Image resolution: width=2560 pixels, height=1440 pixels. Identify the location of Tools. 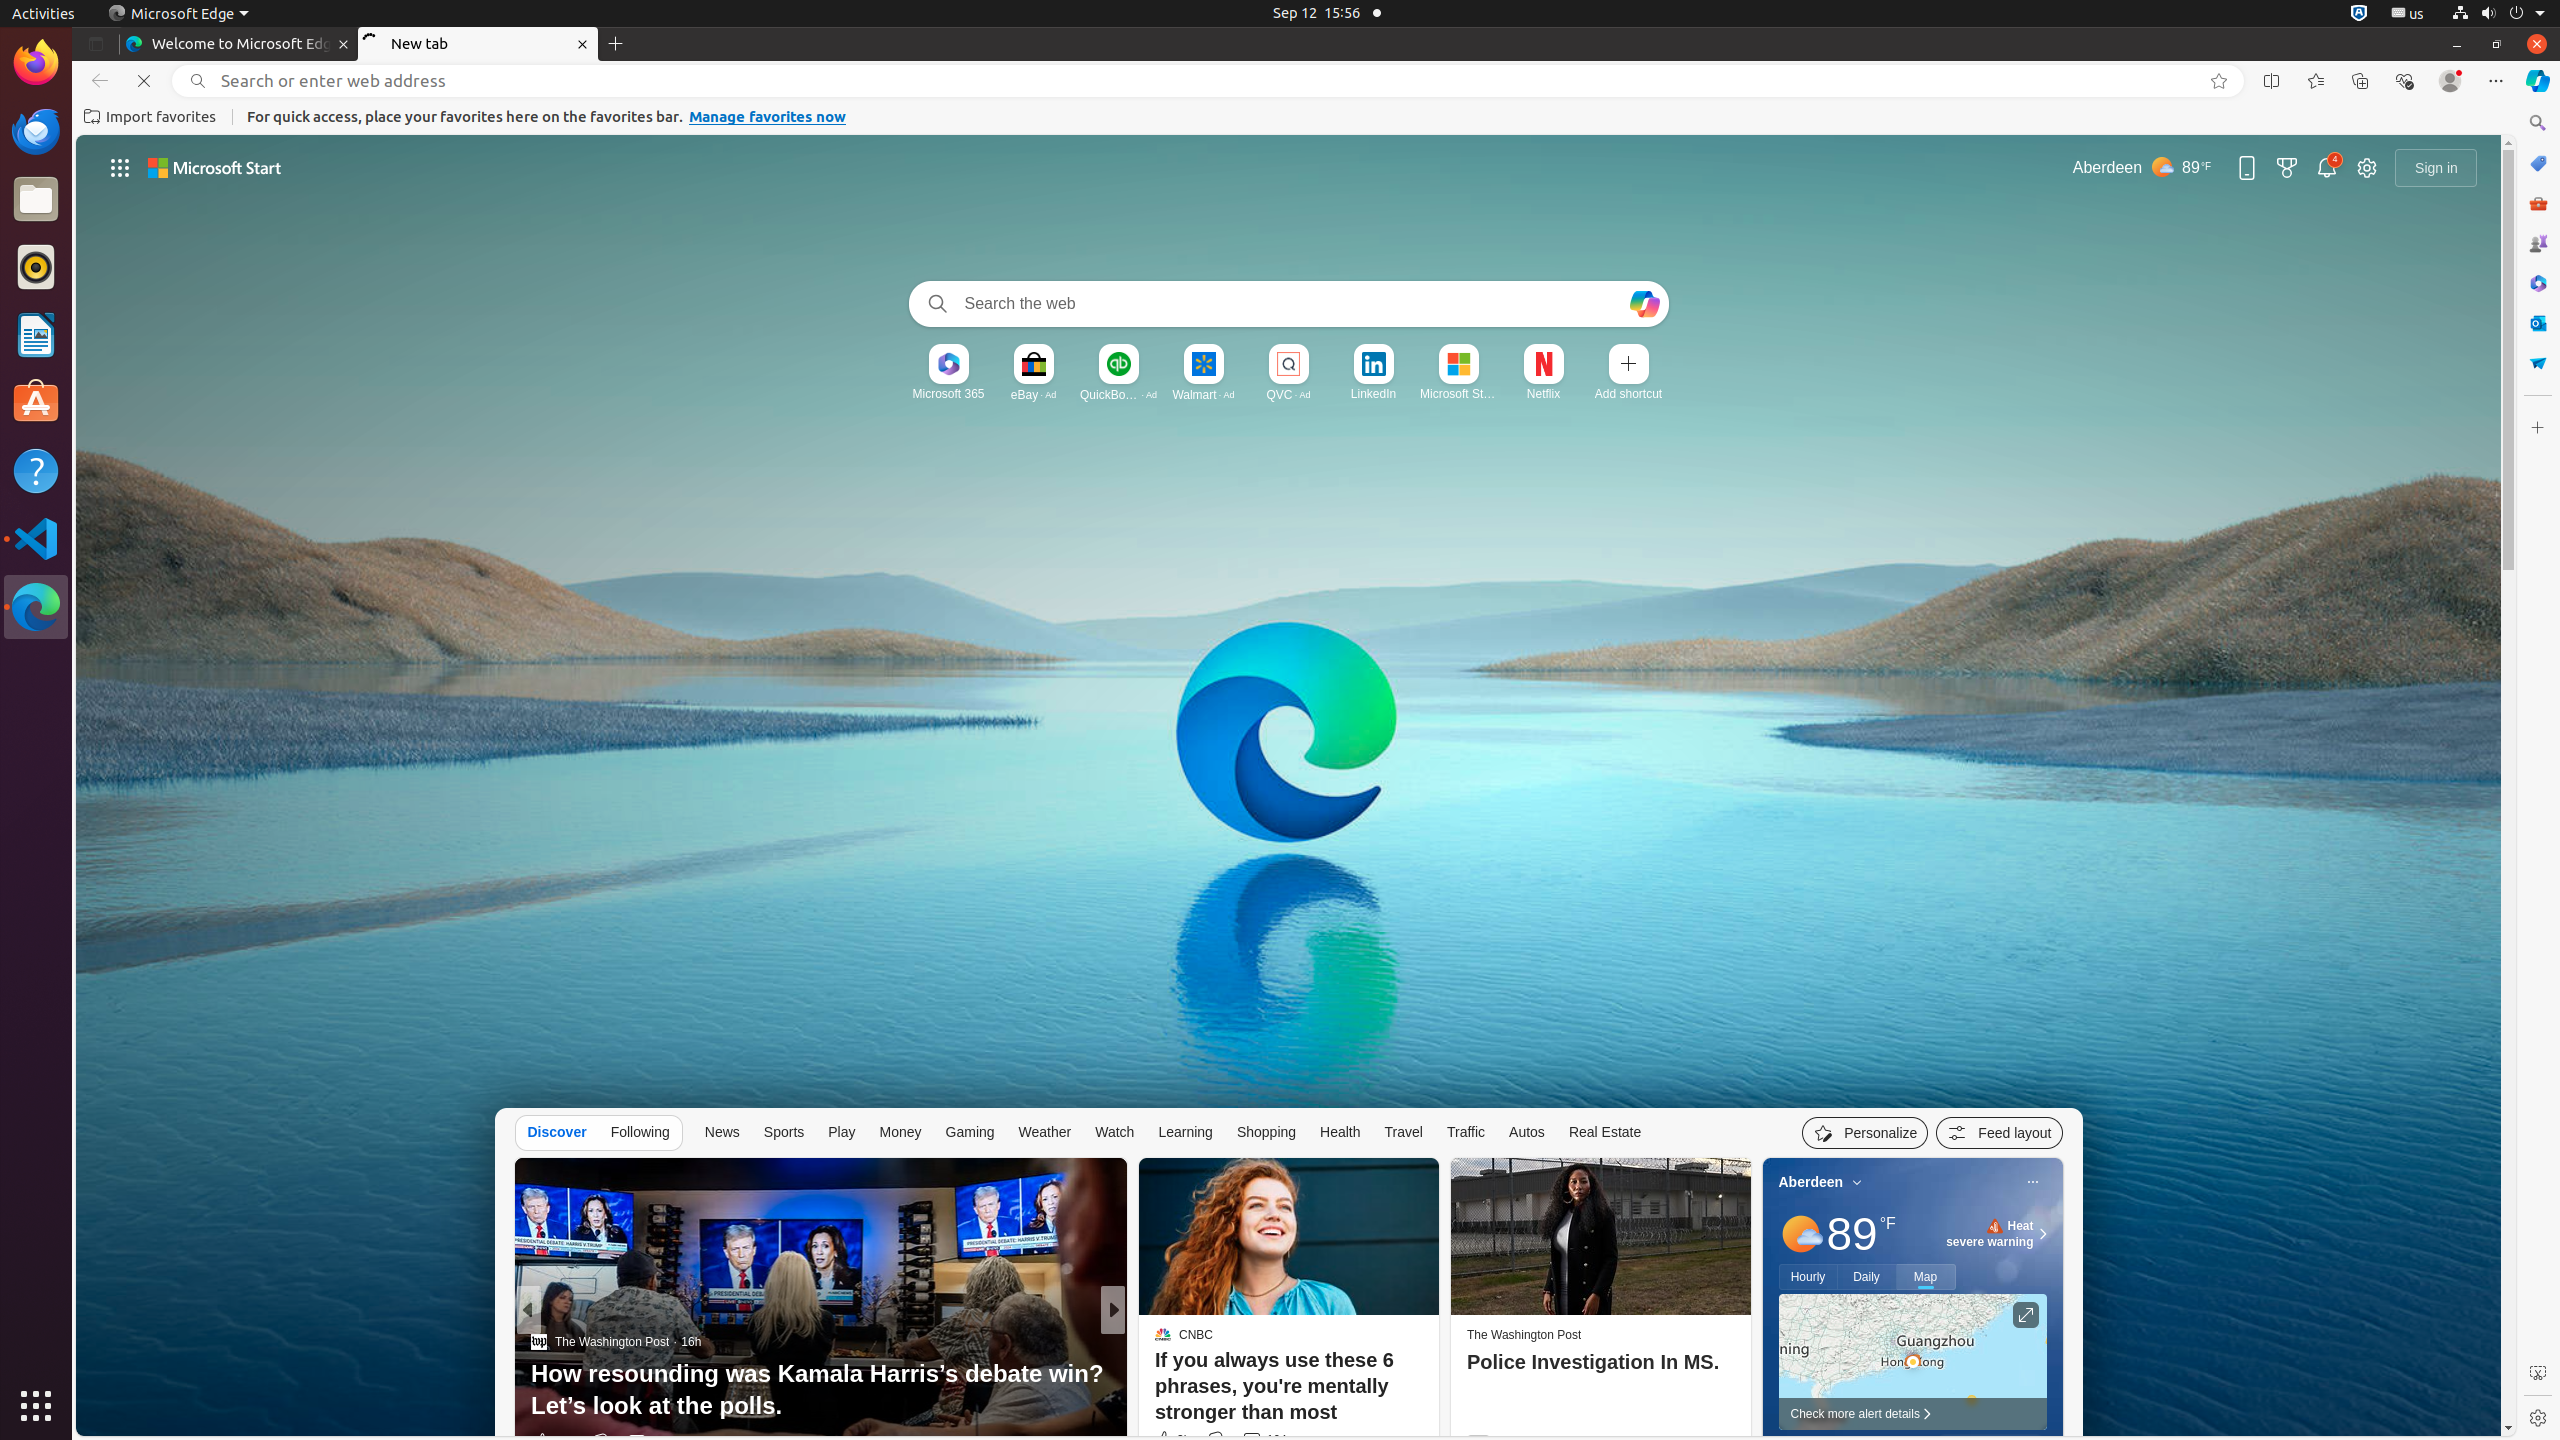
(2538, 202).